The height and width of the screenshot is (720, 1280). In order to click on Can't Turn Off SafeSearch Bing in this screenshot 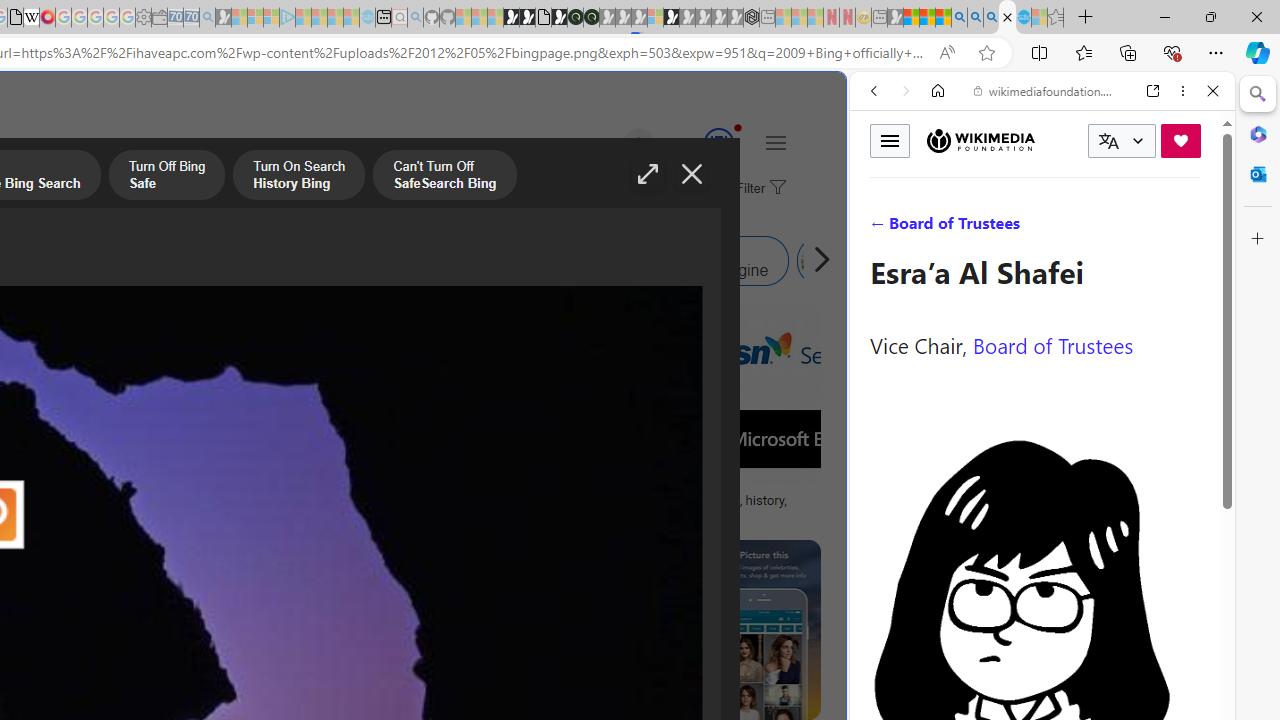, I will do `click(444, 177)`.